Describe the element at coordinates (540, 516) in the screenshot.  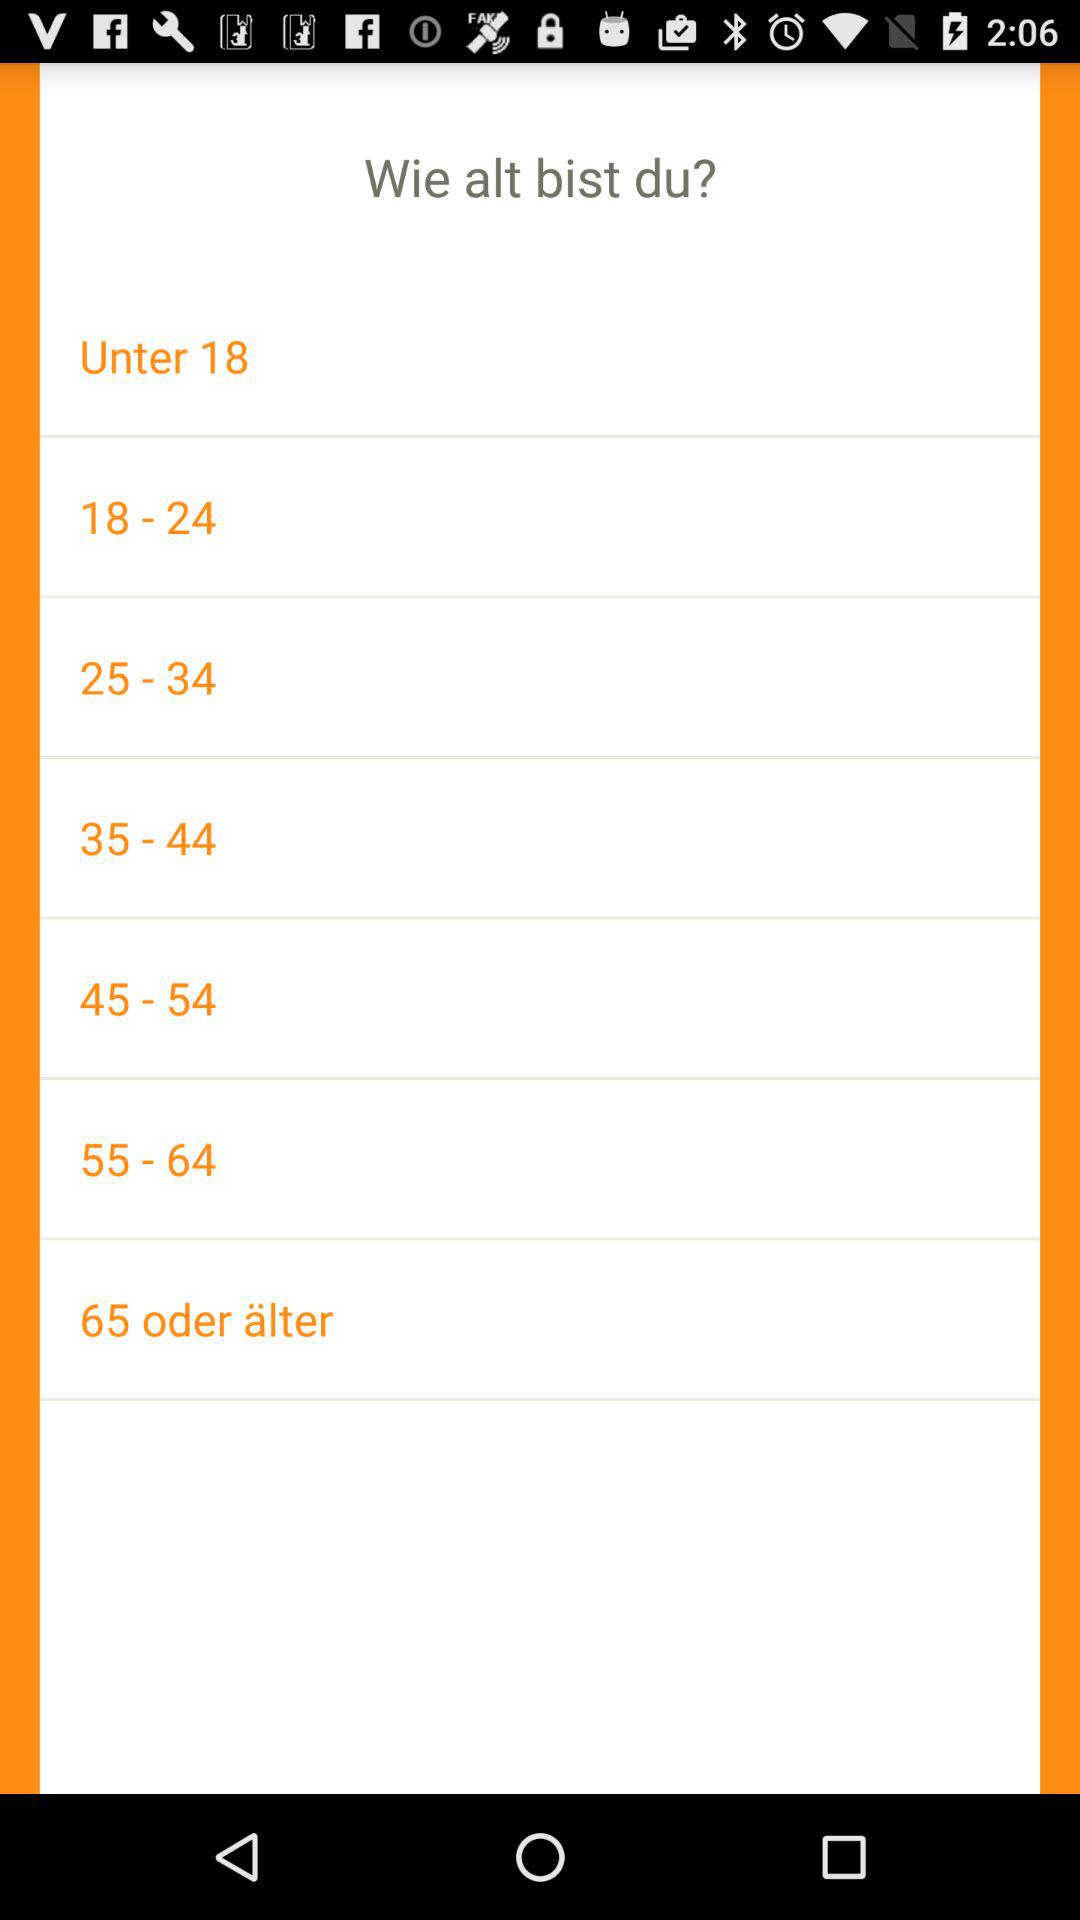
I see `launch 18 - 24 item` at that location.